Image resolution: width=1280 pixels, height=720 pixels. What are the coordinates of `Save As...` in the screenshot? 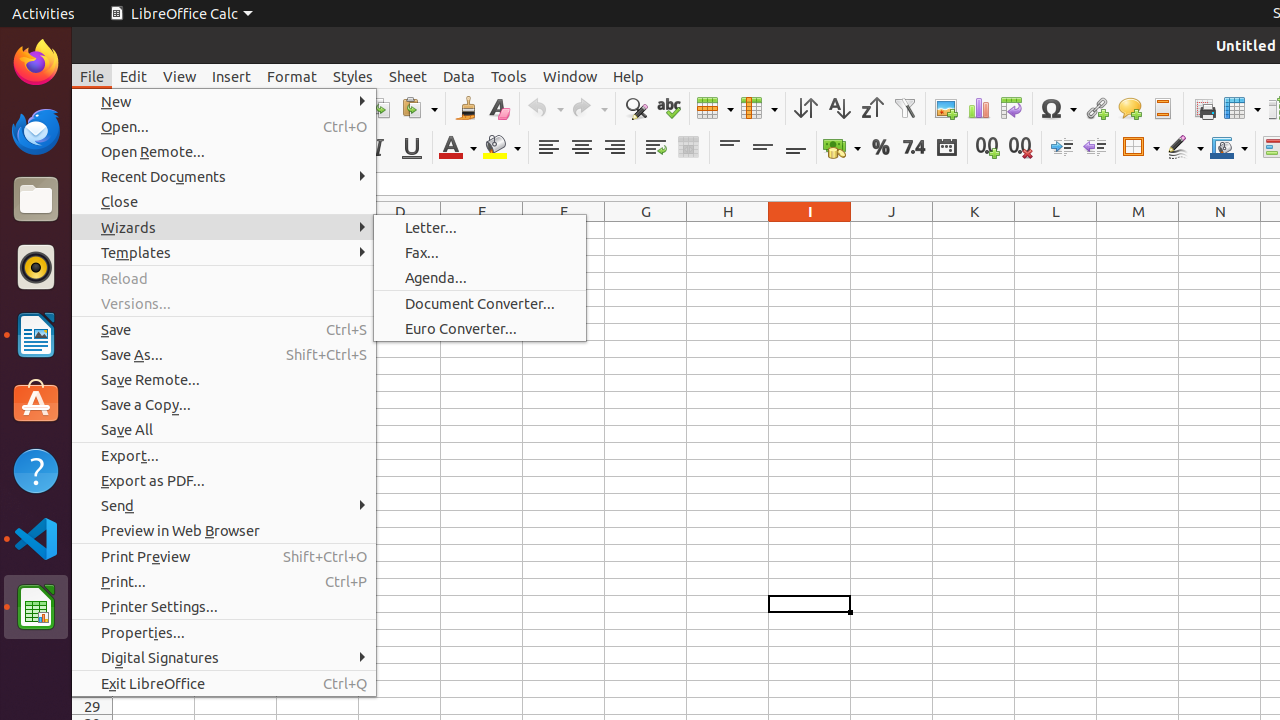 It's located at (224, 354).